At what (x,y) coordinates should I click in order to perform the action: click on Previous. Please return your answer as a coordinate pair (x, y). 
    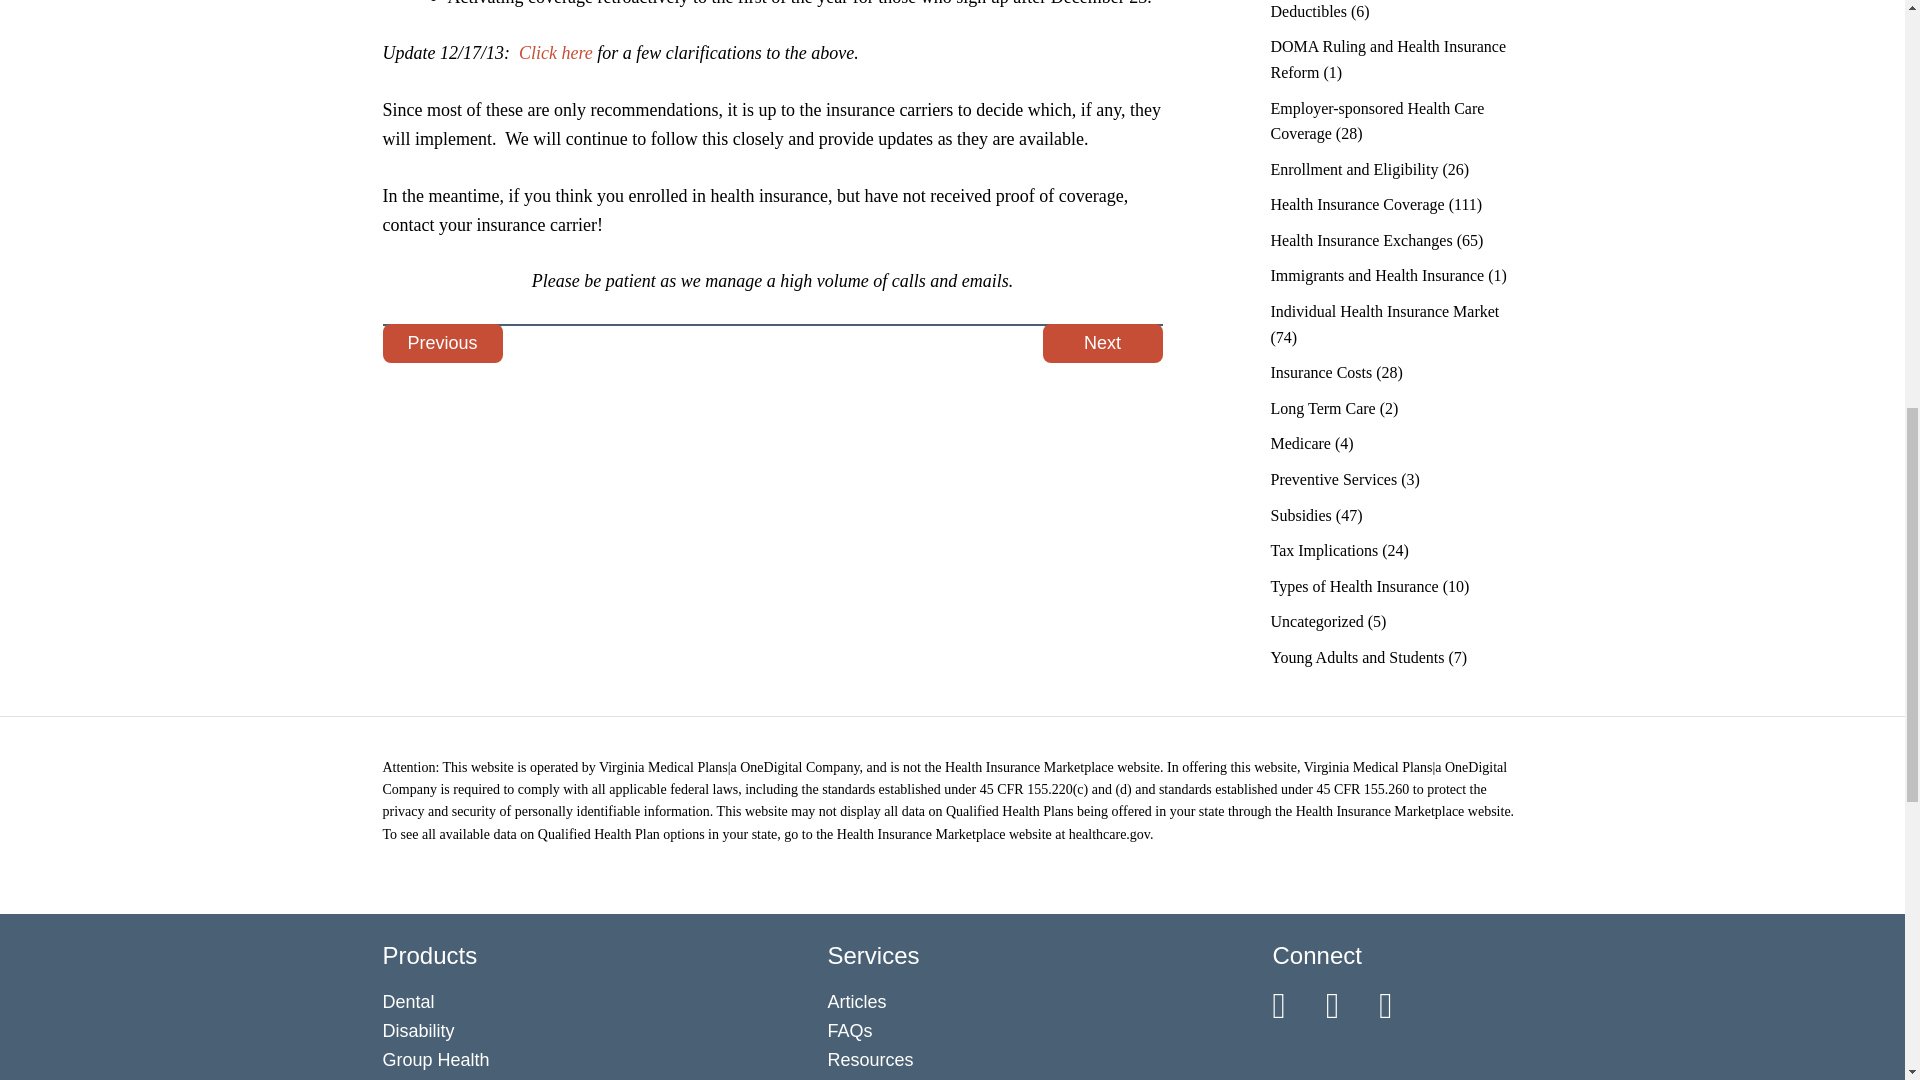
    Looking at the image, I should click on (442, 343).